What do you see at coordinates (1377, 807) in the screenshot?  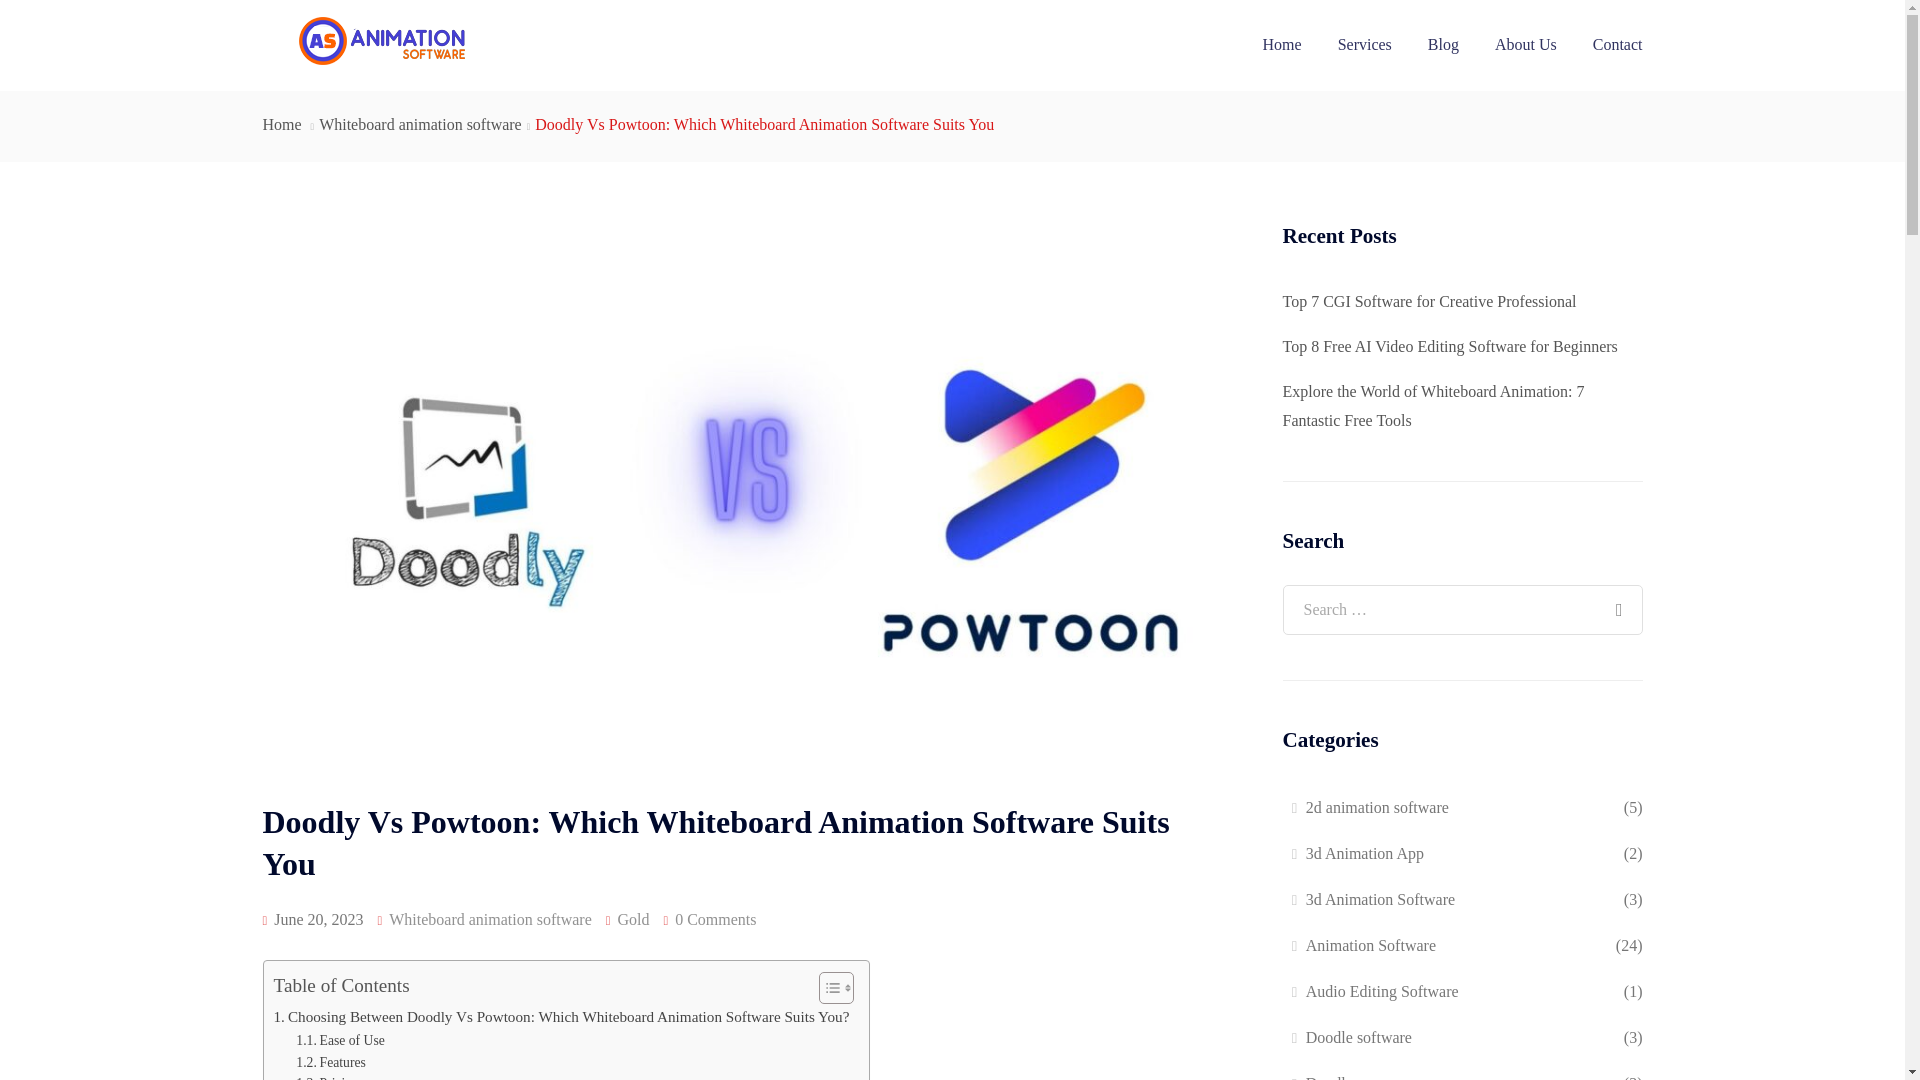 I see `2d animation software` at bounding box center [1377, 807].